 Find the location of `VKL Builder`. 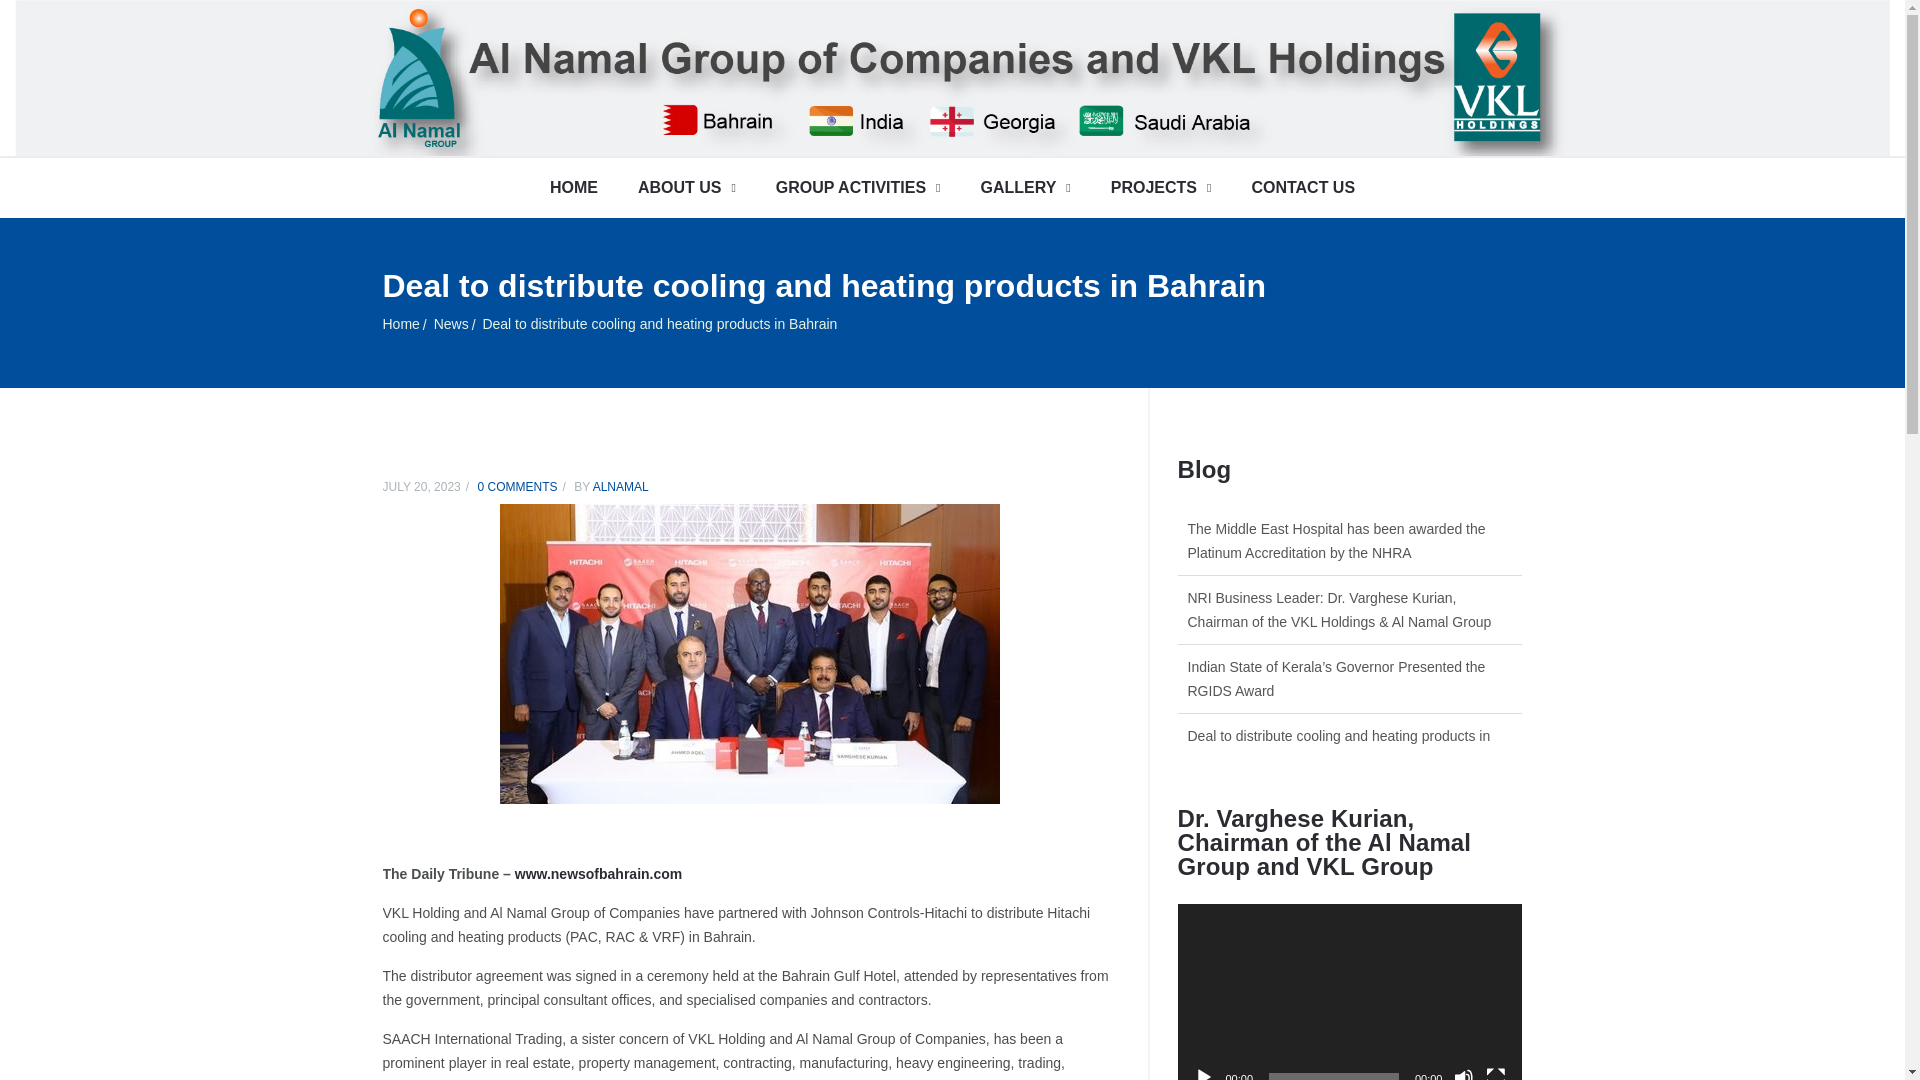

VKL Builder is located at coordinates (901, 118).